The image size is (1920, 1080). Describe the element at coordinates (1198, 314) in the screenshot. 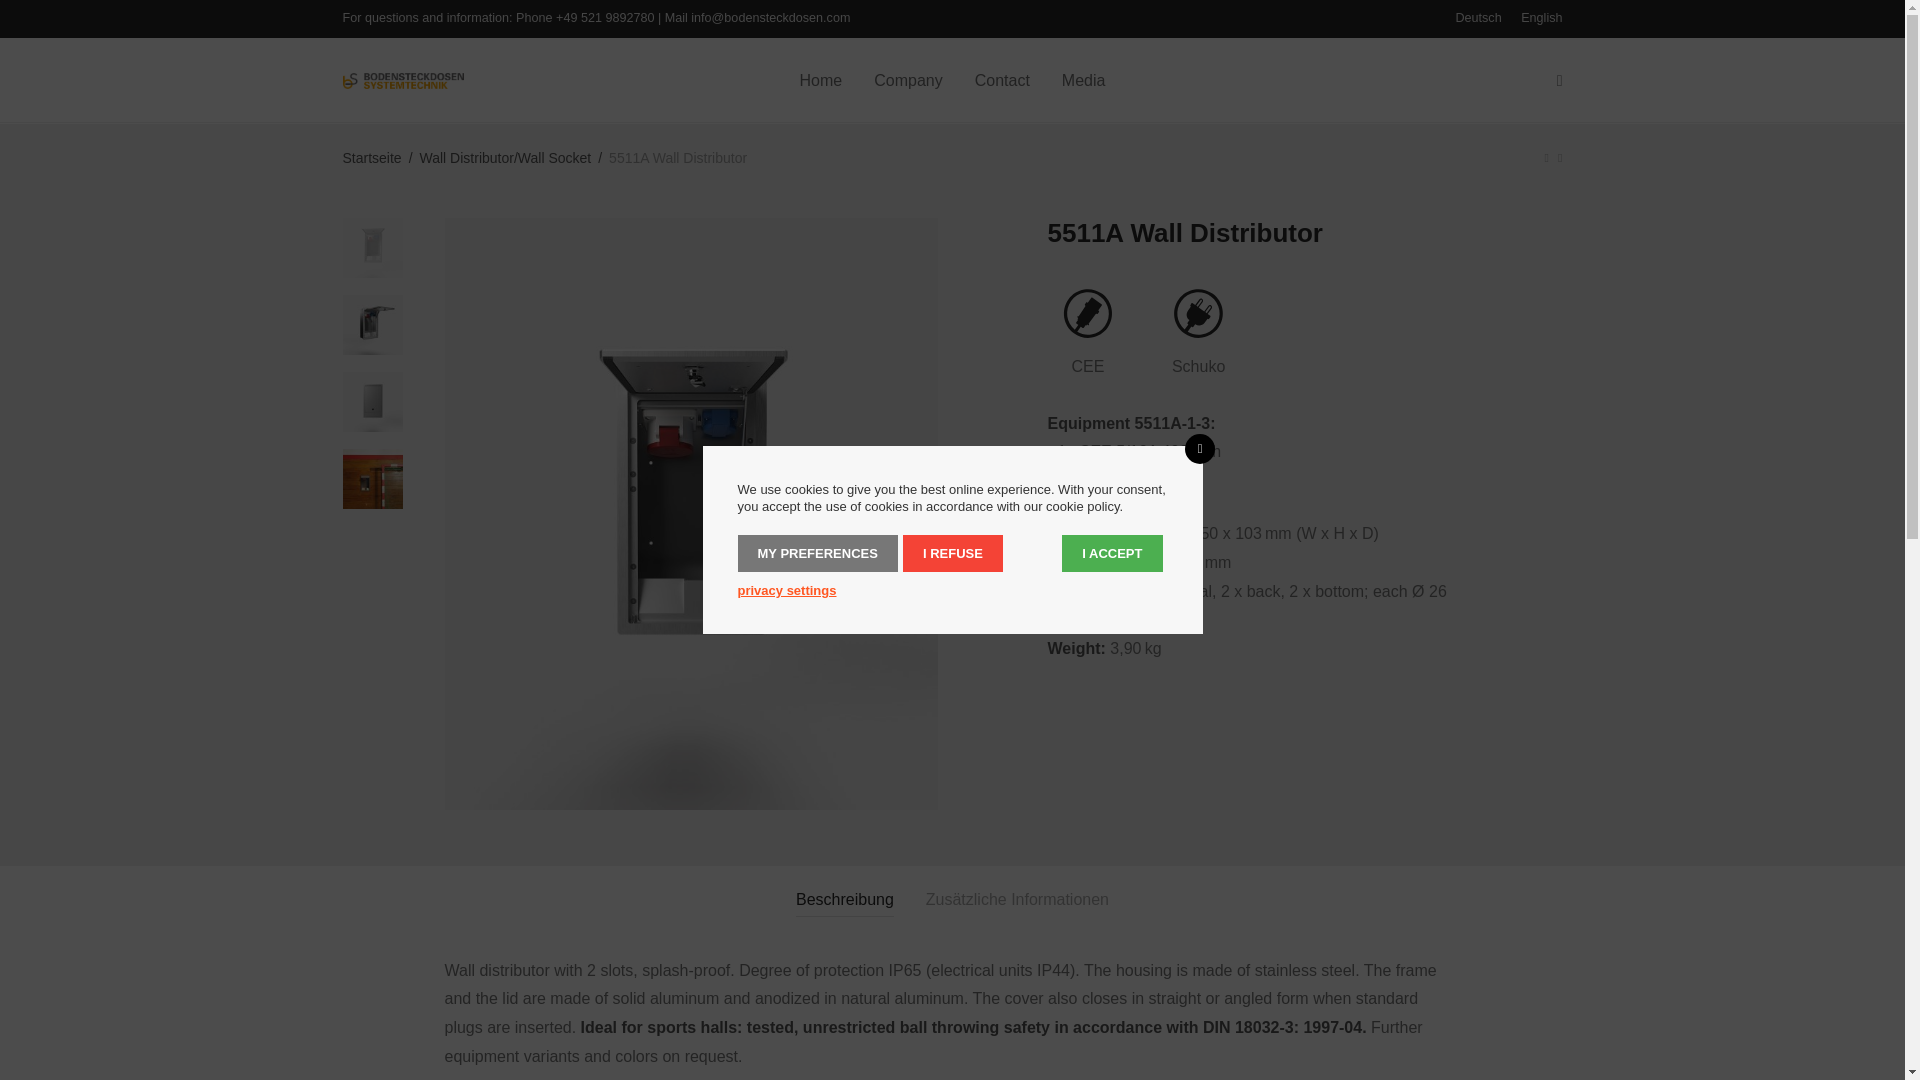

I see `Schuko Icon grey 50x50px` at that location.